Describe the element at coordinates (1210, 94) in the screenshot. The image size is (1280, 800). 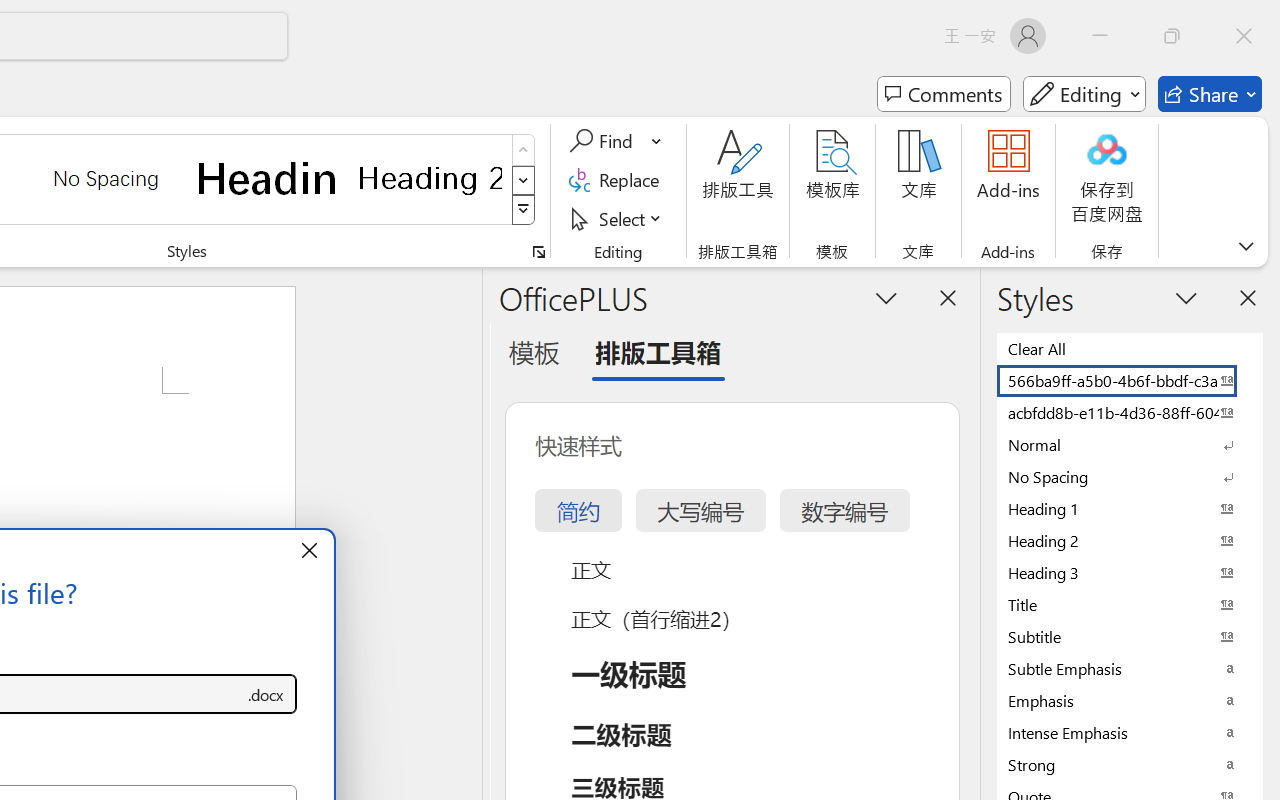
I see `Share` at that location.